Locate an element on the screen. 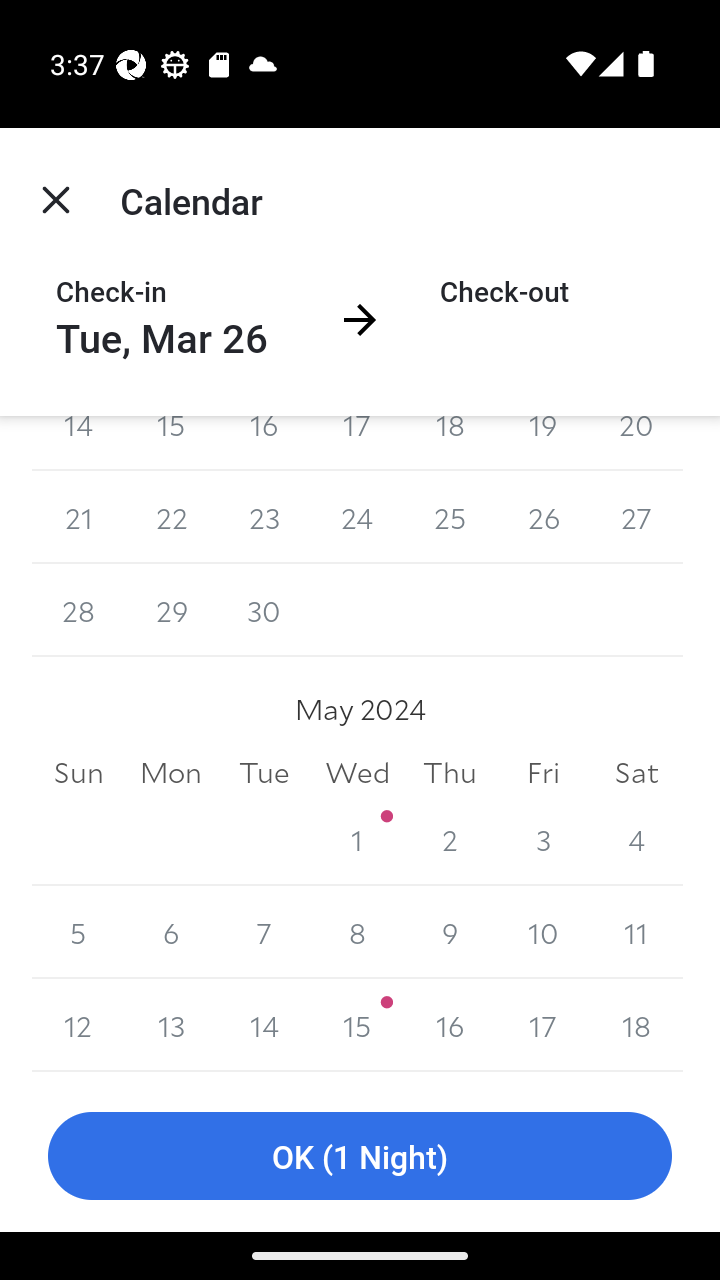 This screenshot has width=720, height=1280. OK (1 Night) is located at coordinates (360, 1156).